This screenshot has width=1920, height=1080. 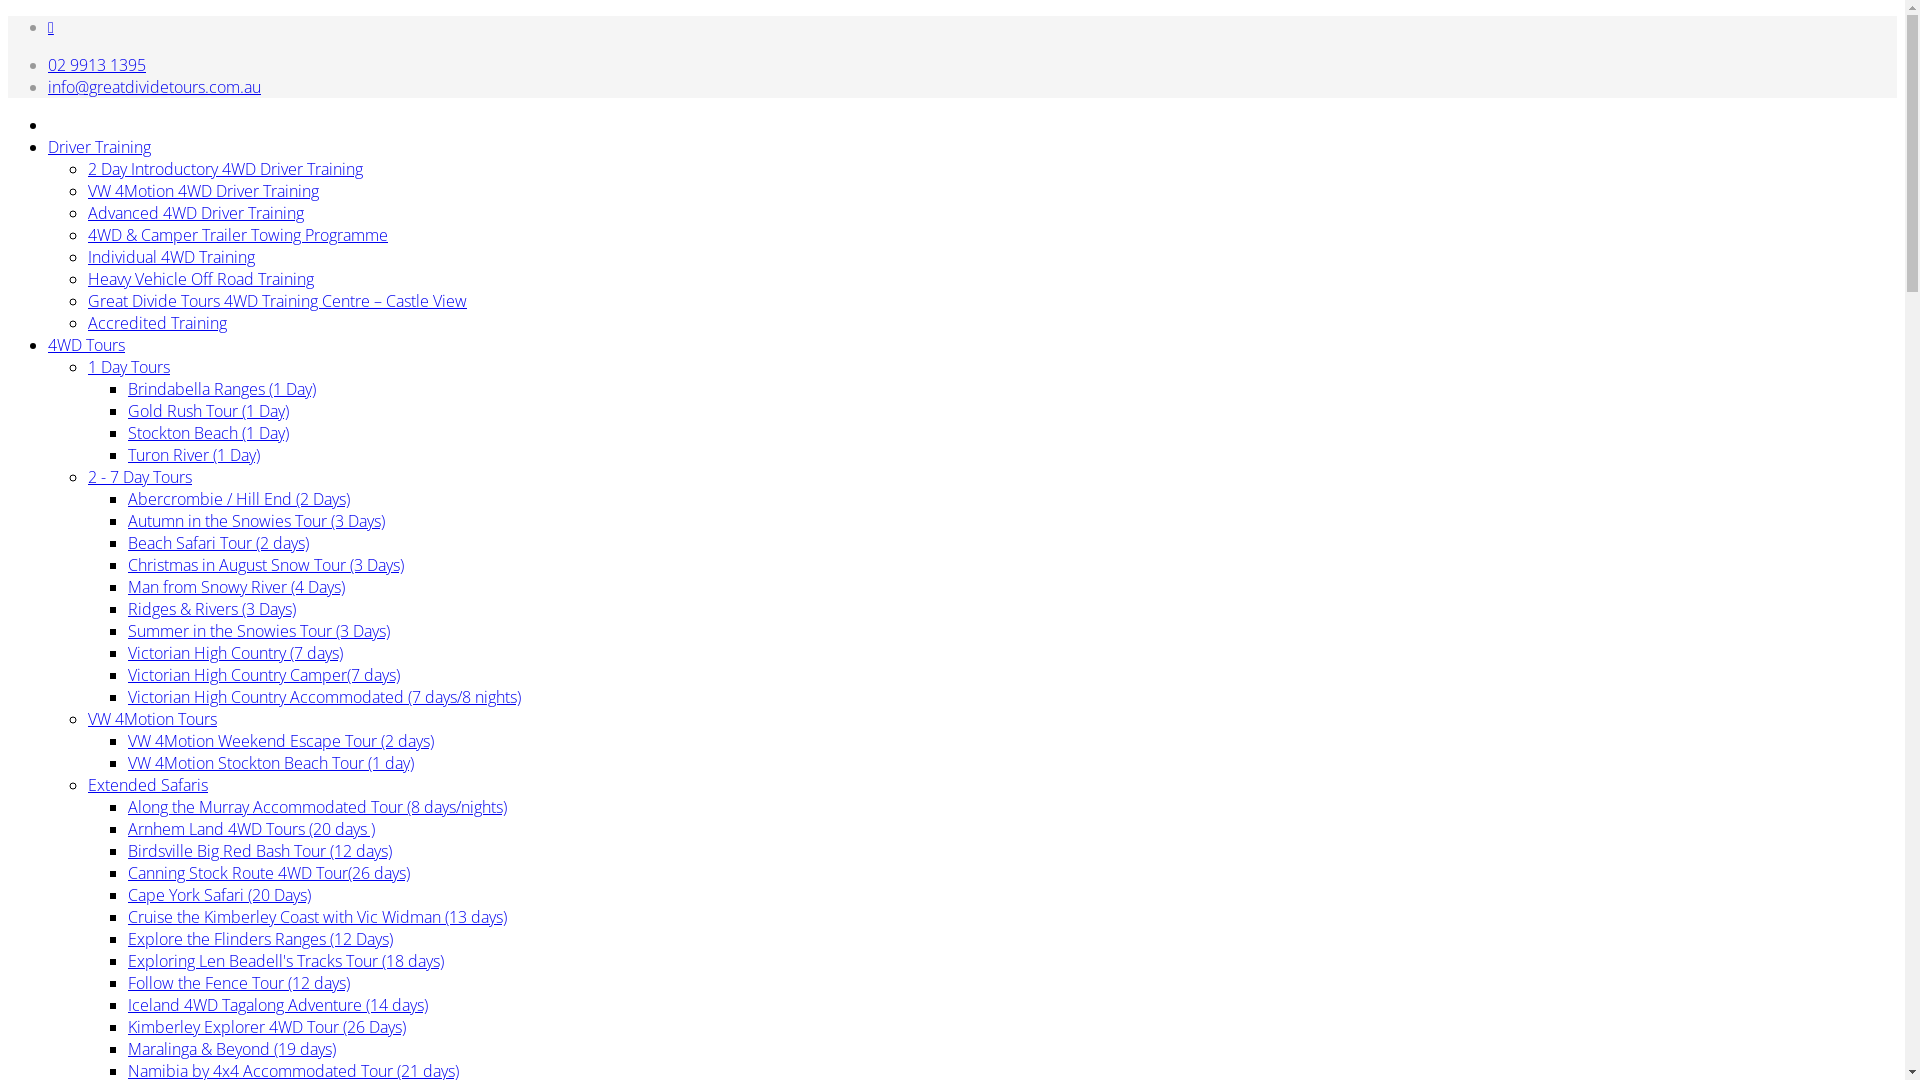 I want to click on Man from Snowy River (4 Days), so click(x=236, y=587).